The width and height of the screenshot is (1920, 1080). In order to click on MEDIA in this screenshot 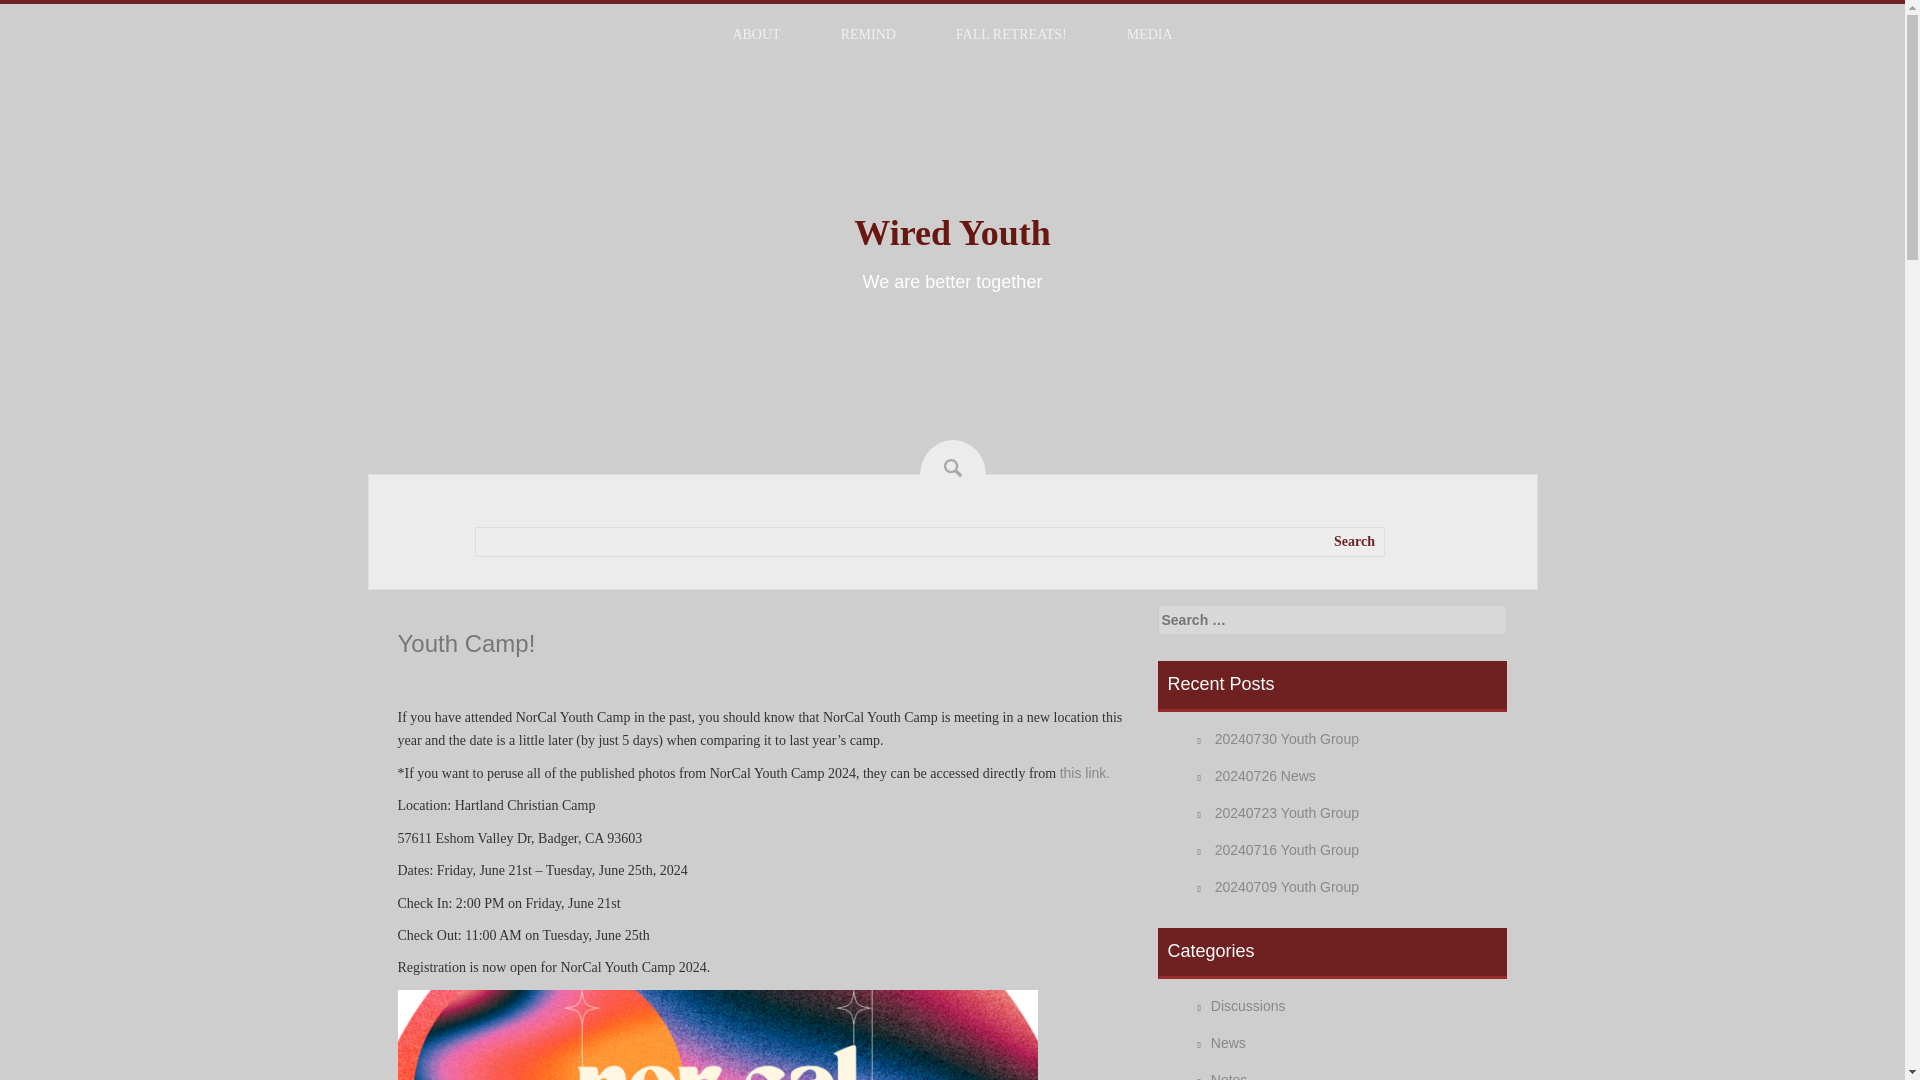, I will do `click(1150, 34)`.